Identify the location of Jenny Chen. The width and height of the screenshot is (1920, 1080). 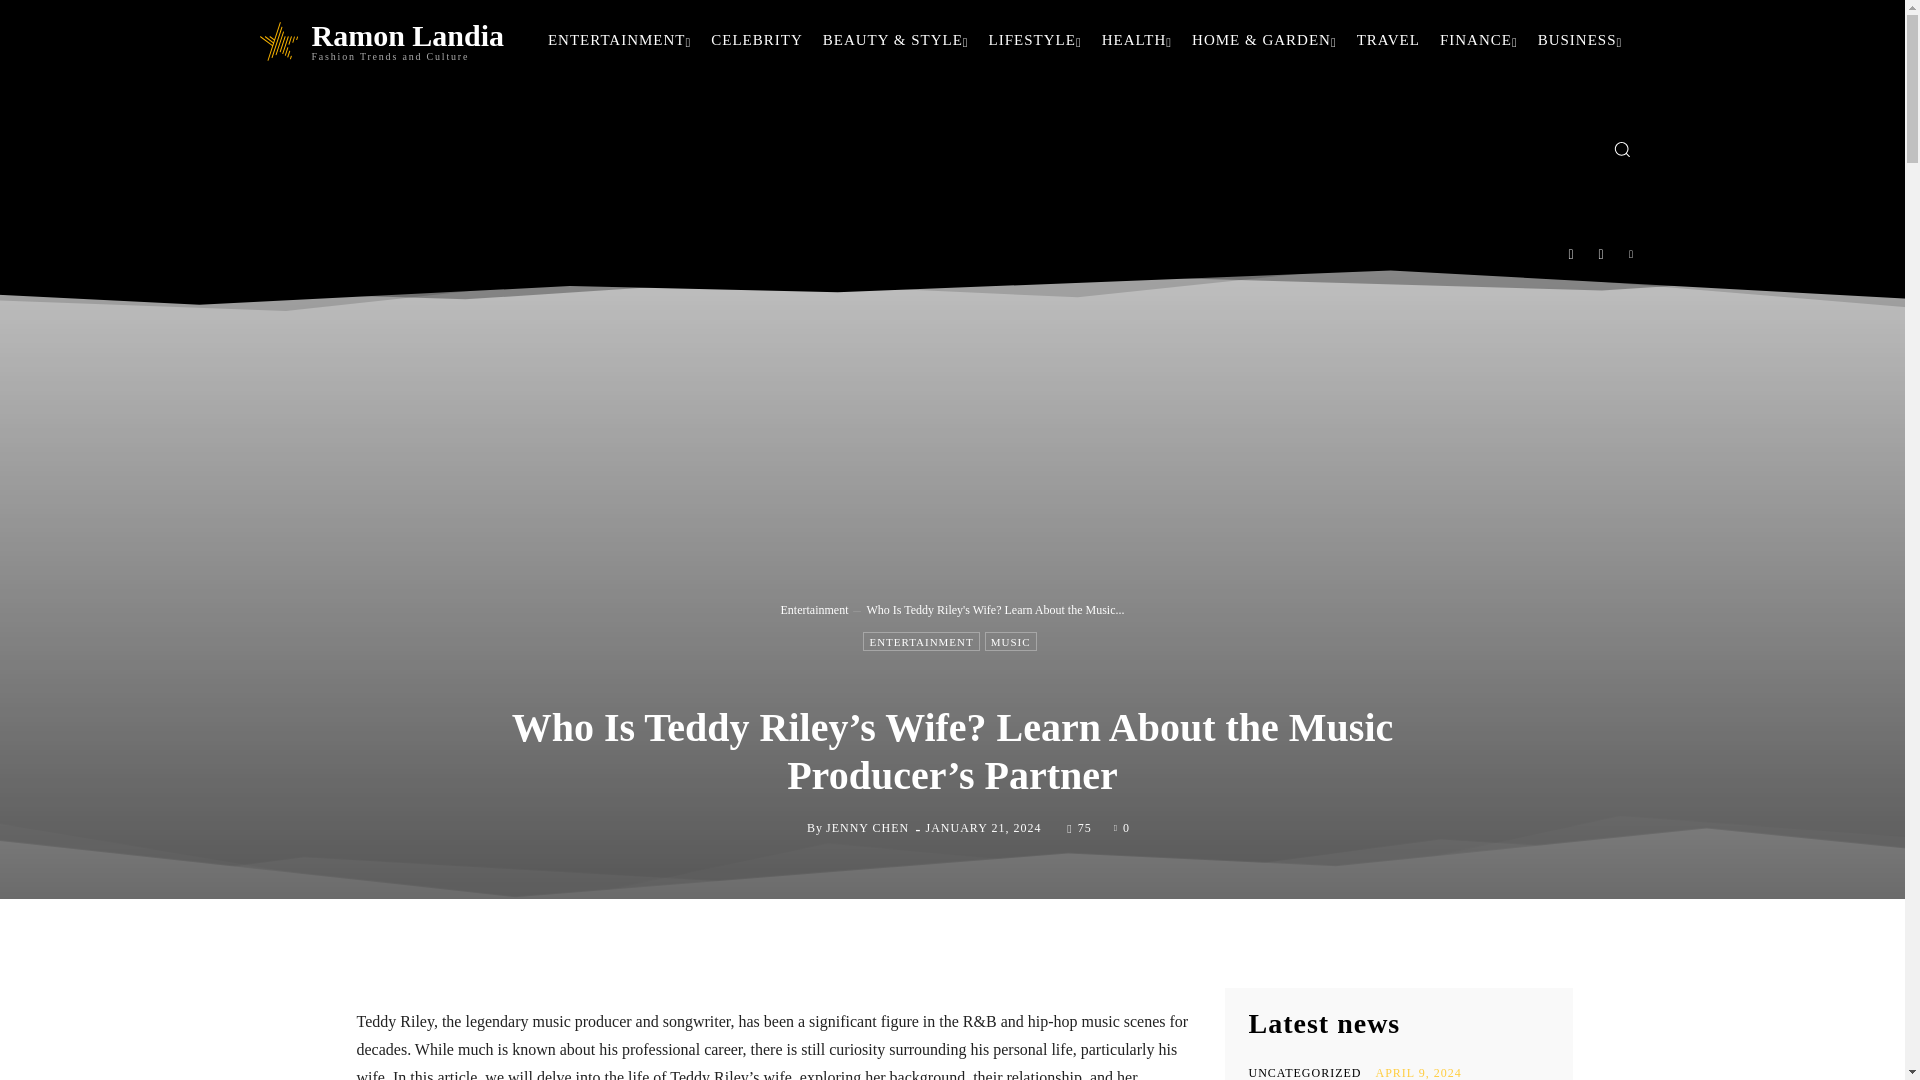
(790, 828).